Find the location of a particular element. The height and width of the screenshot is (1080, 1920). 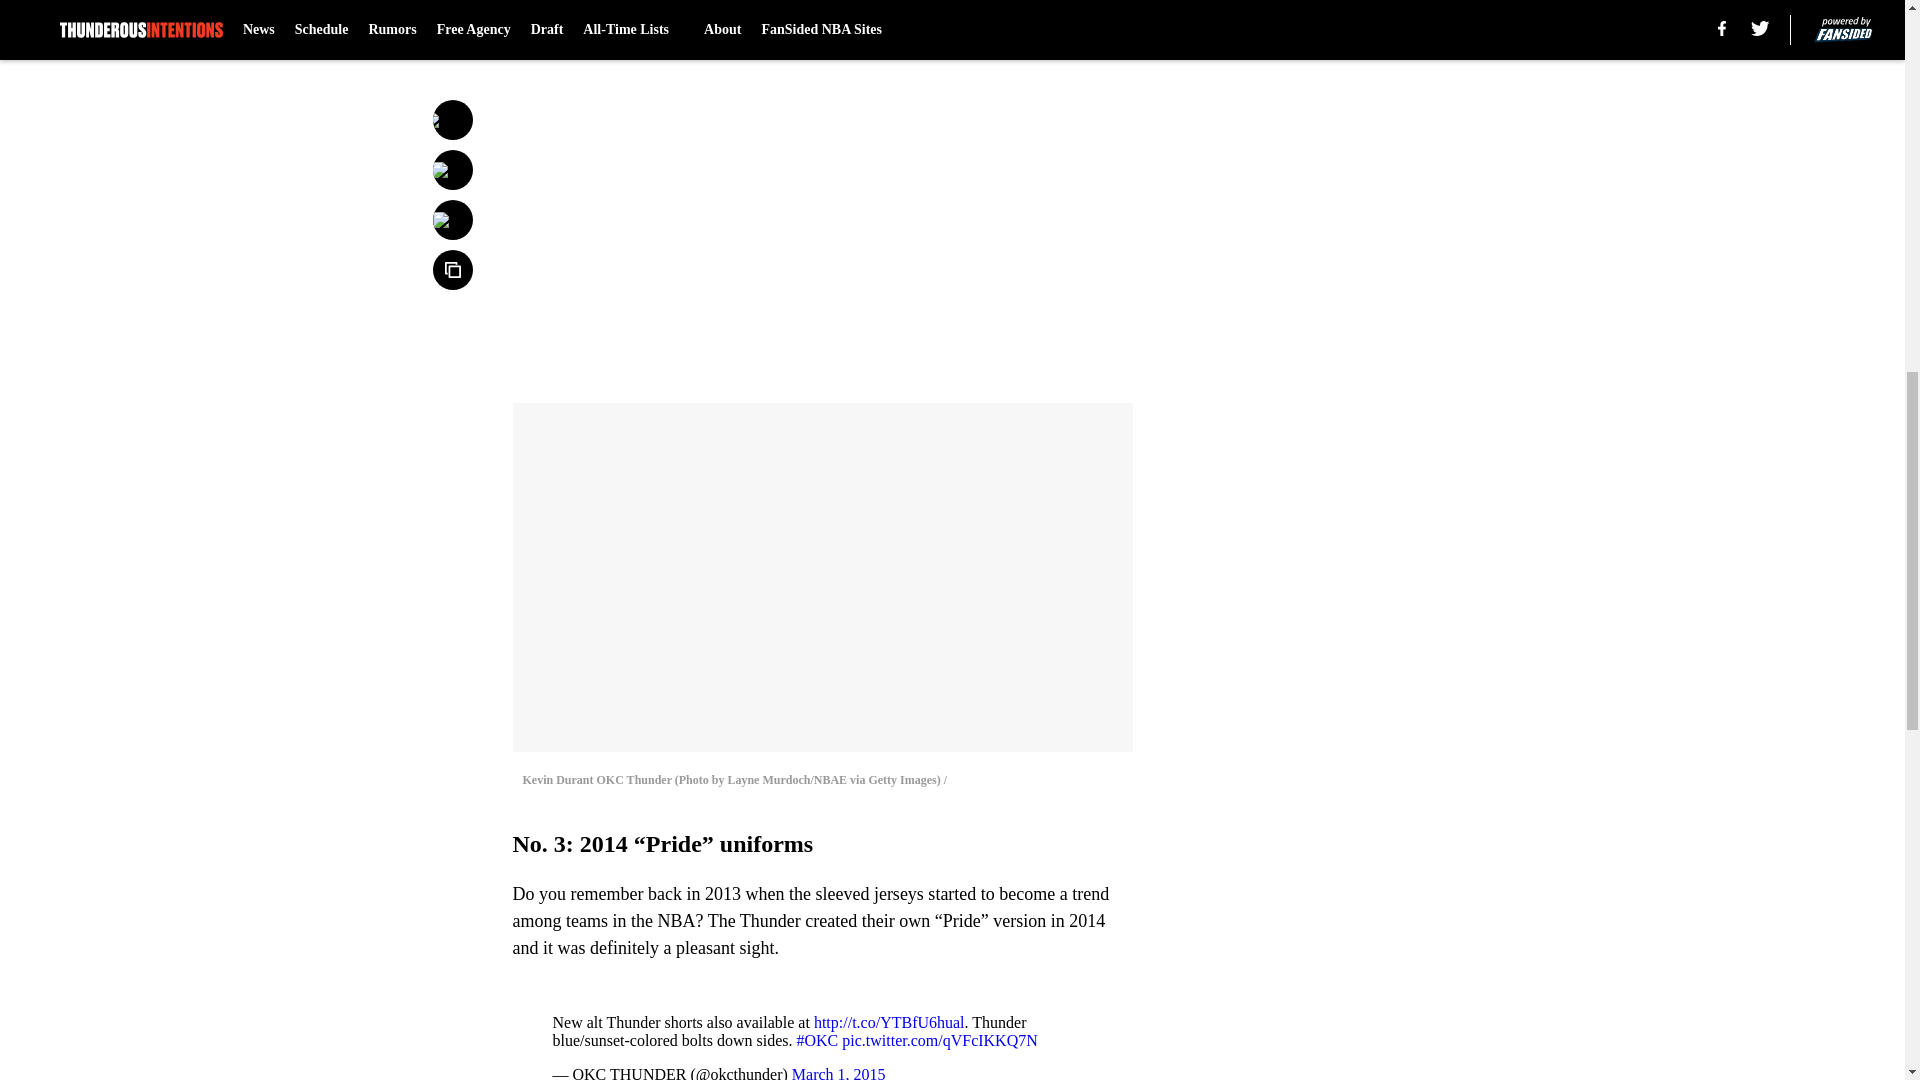

Next is located at coordinates (1072, 7).